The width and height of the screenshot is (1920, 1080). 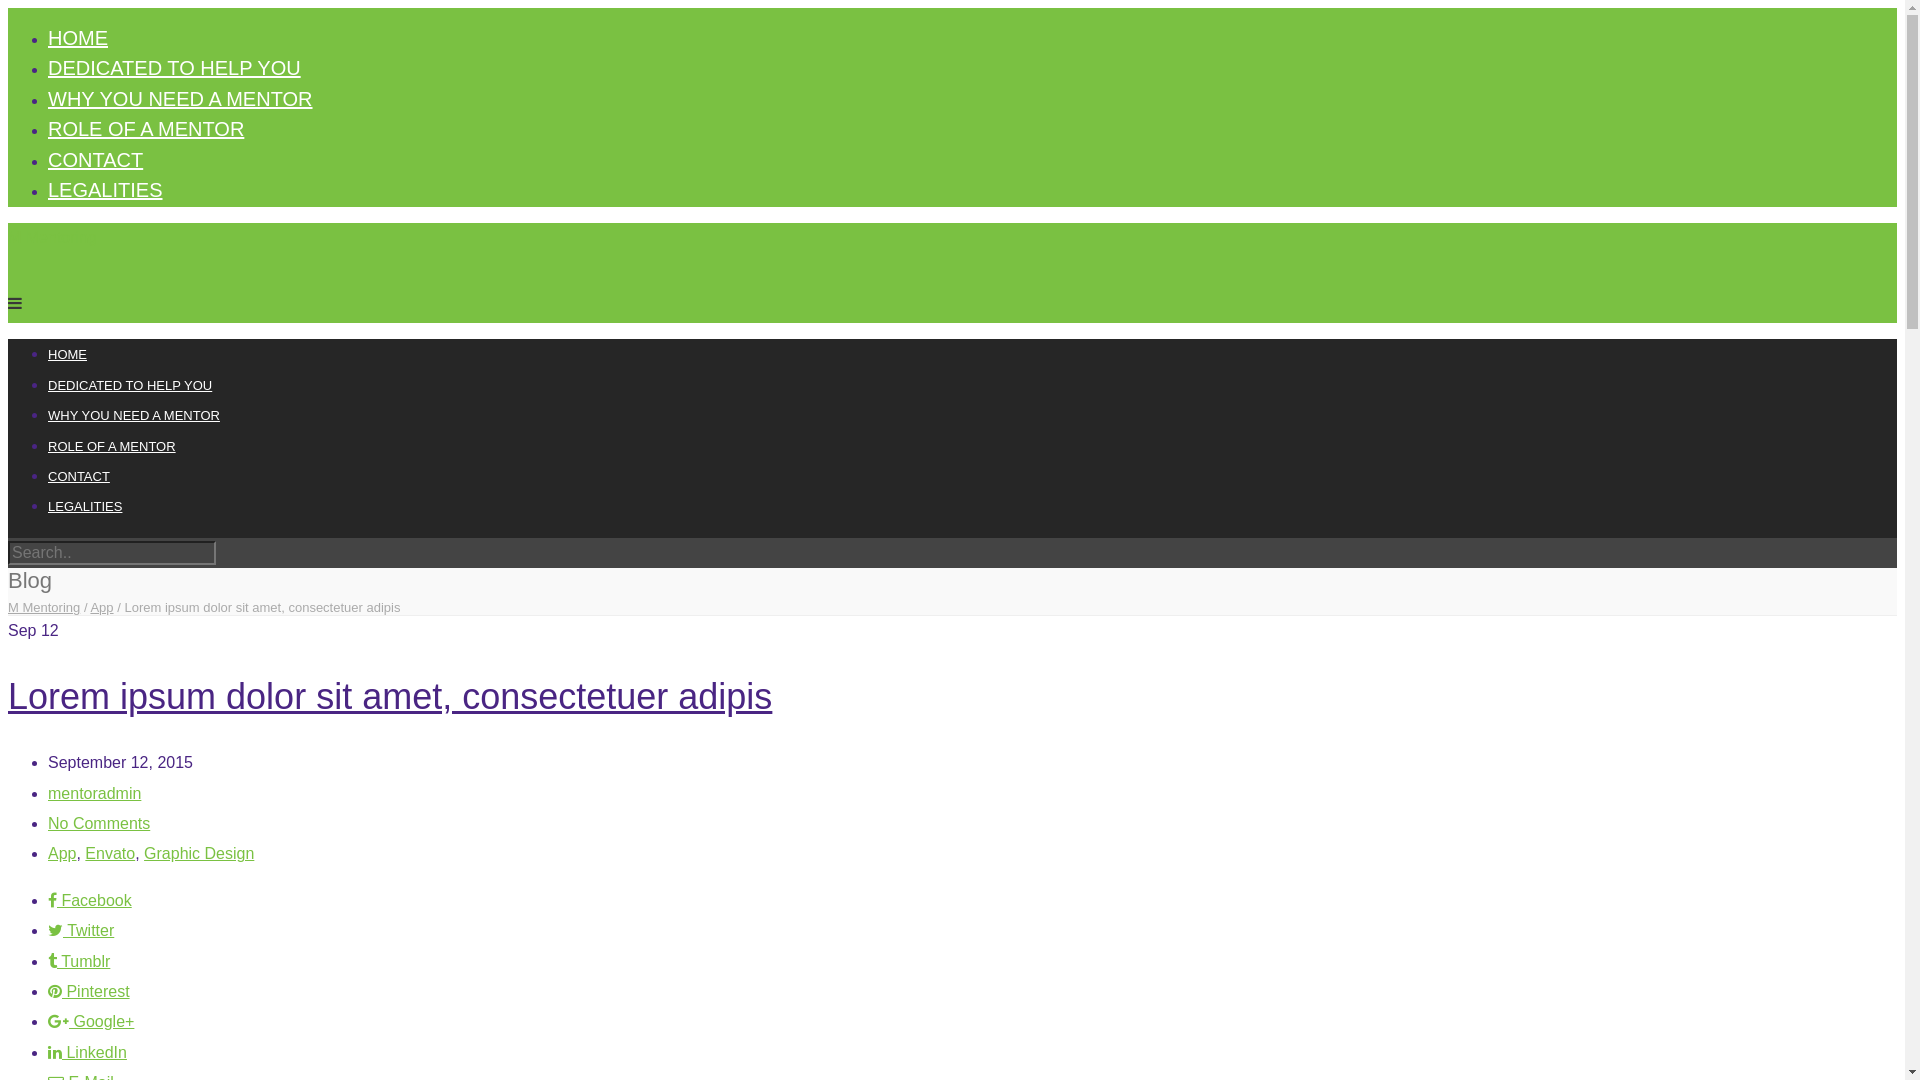 I want to click on HOME, so click(x=68, y=354).